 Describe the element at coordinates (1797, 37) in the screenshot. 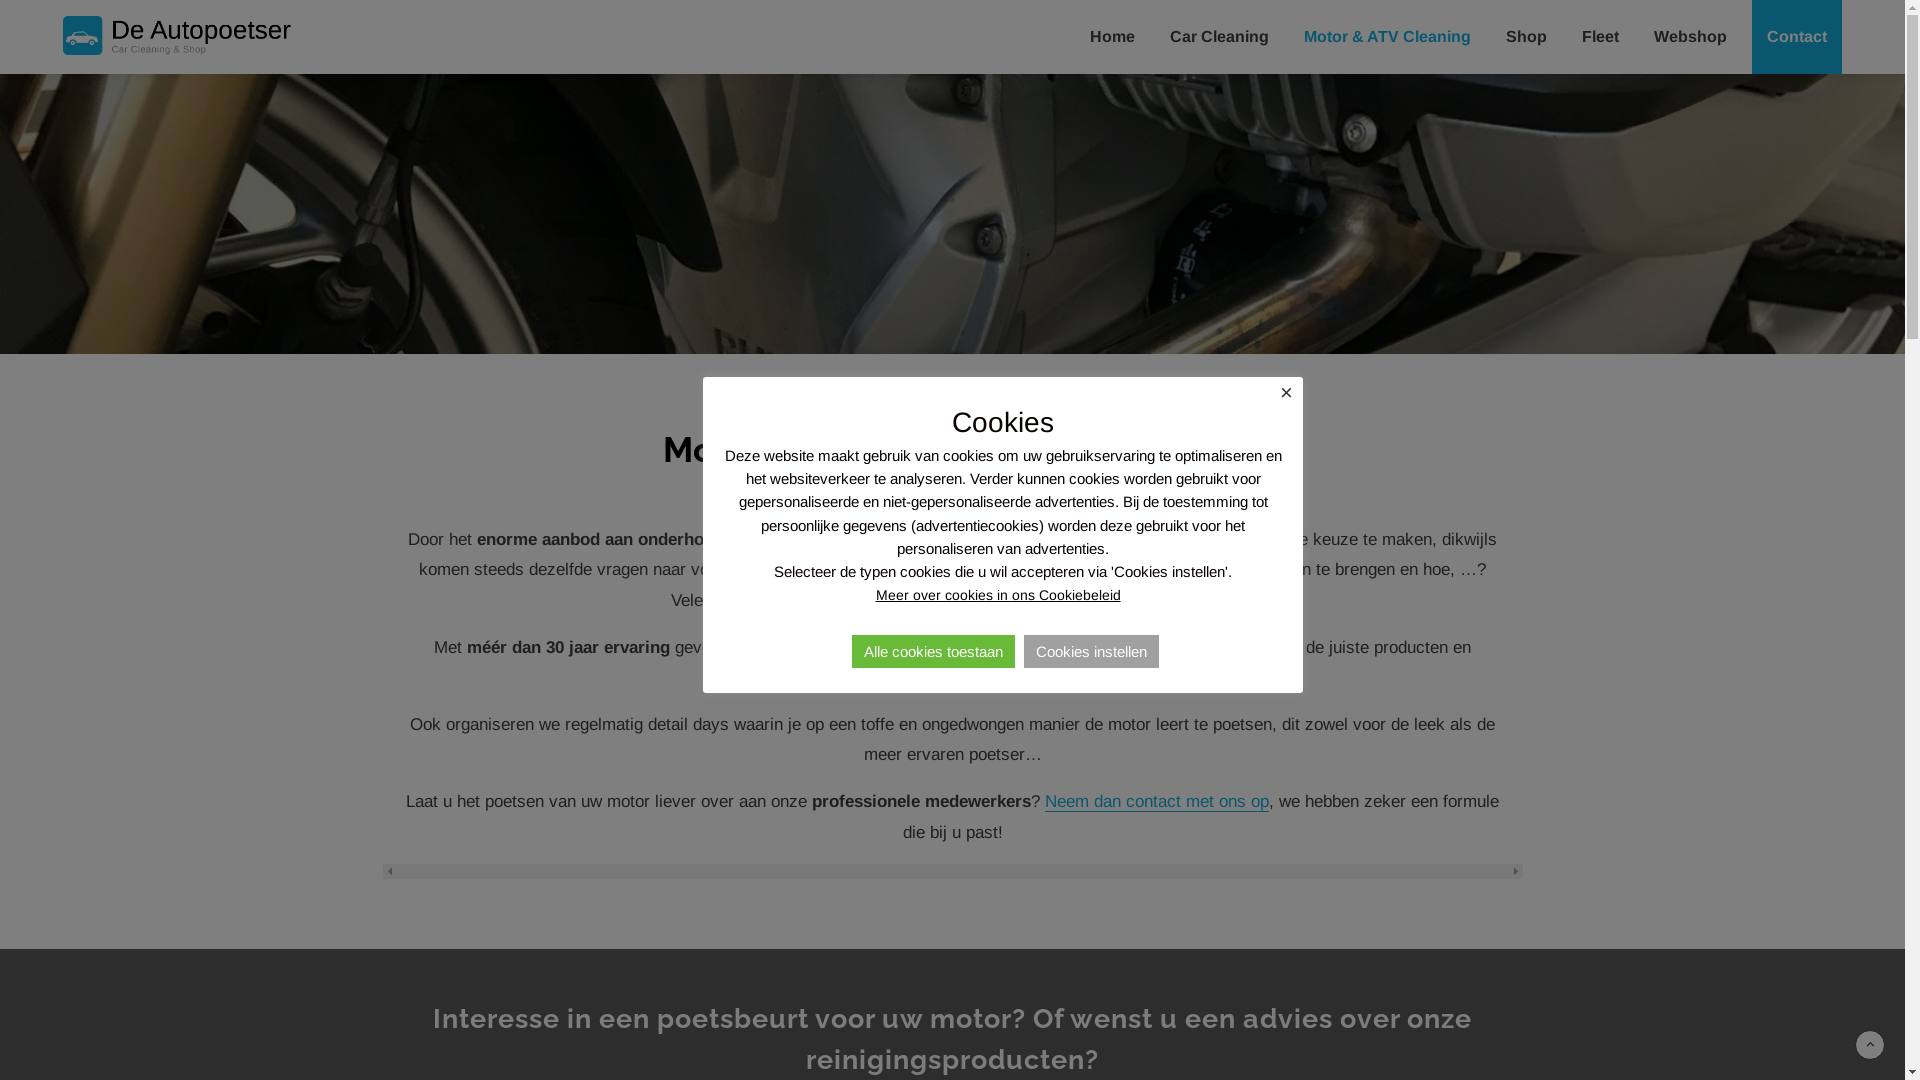

I see `Contact` at that location.